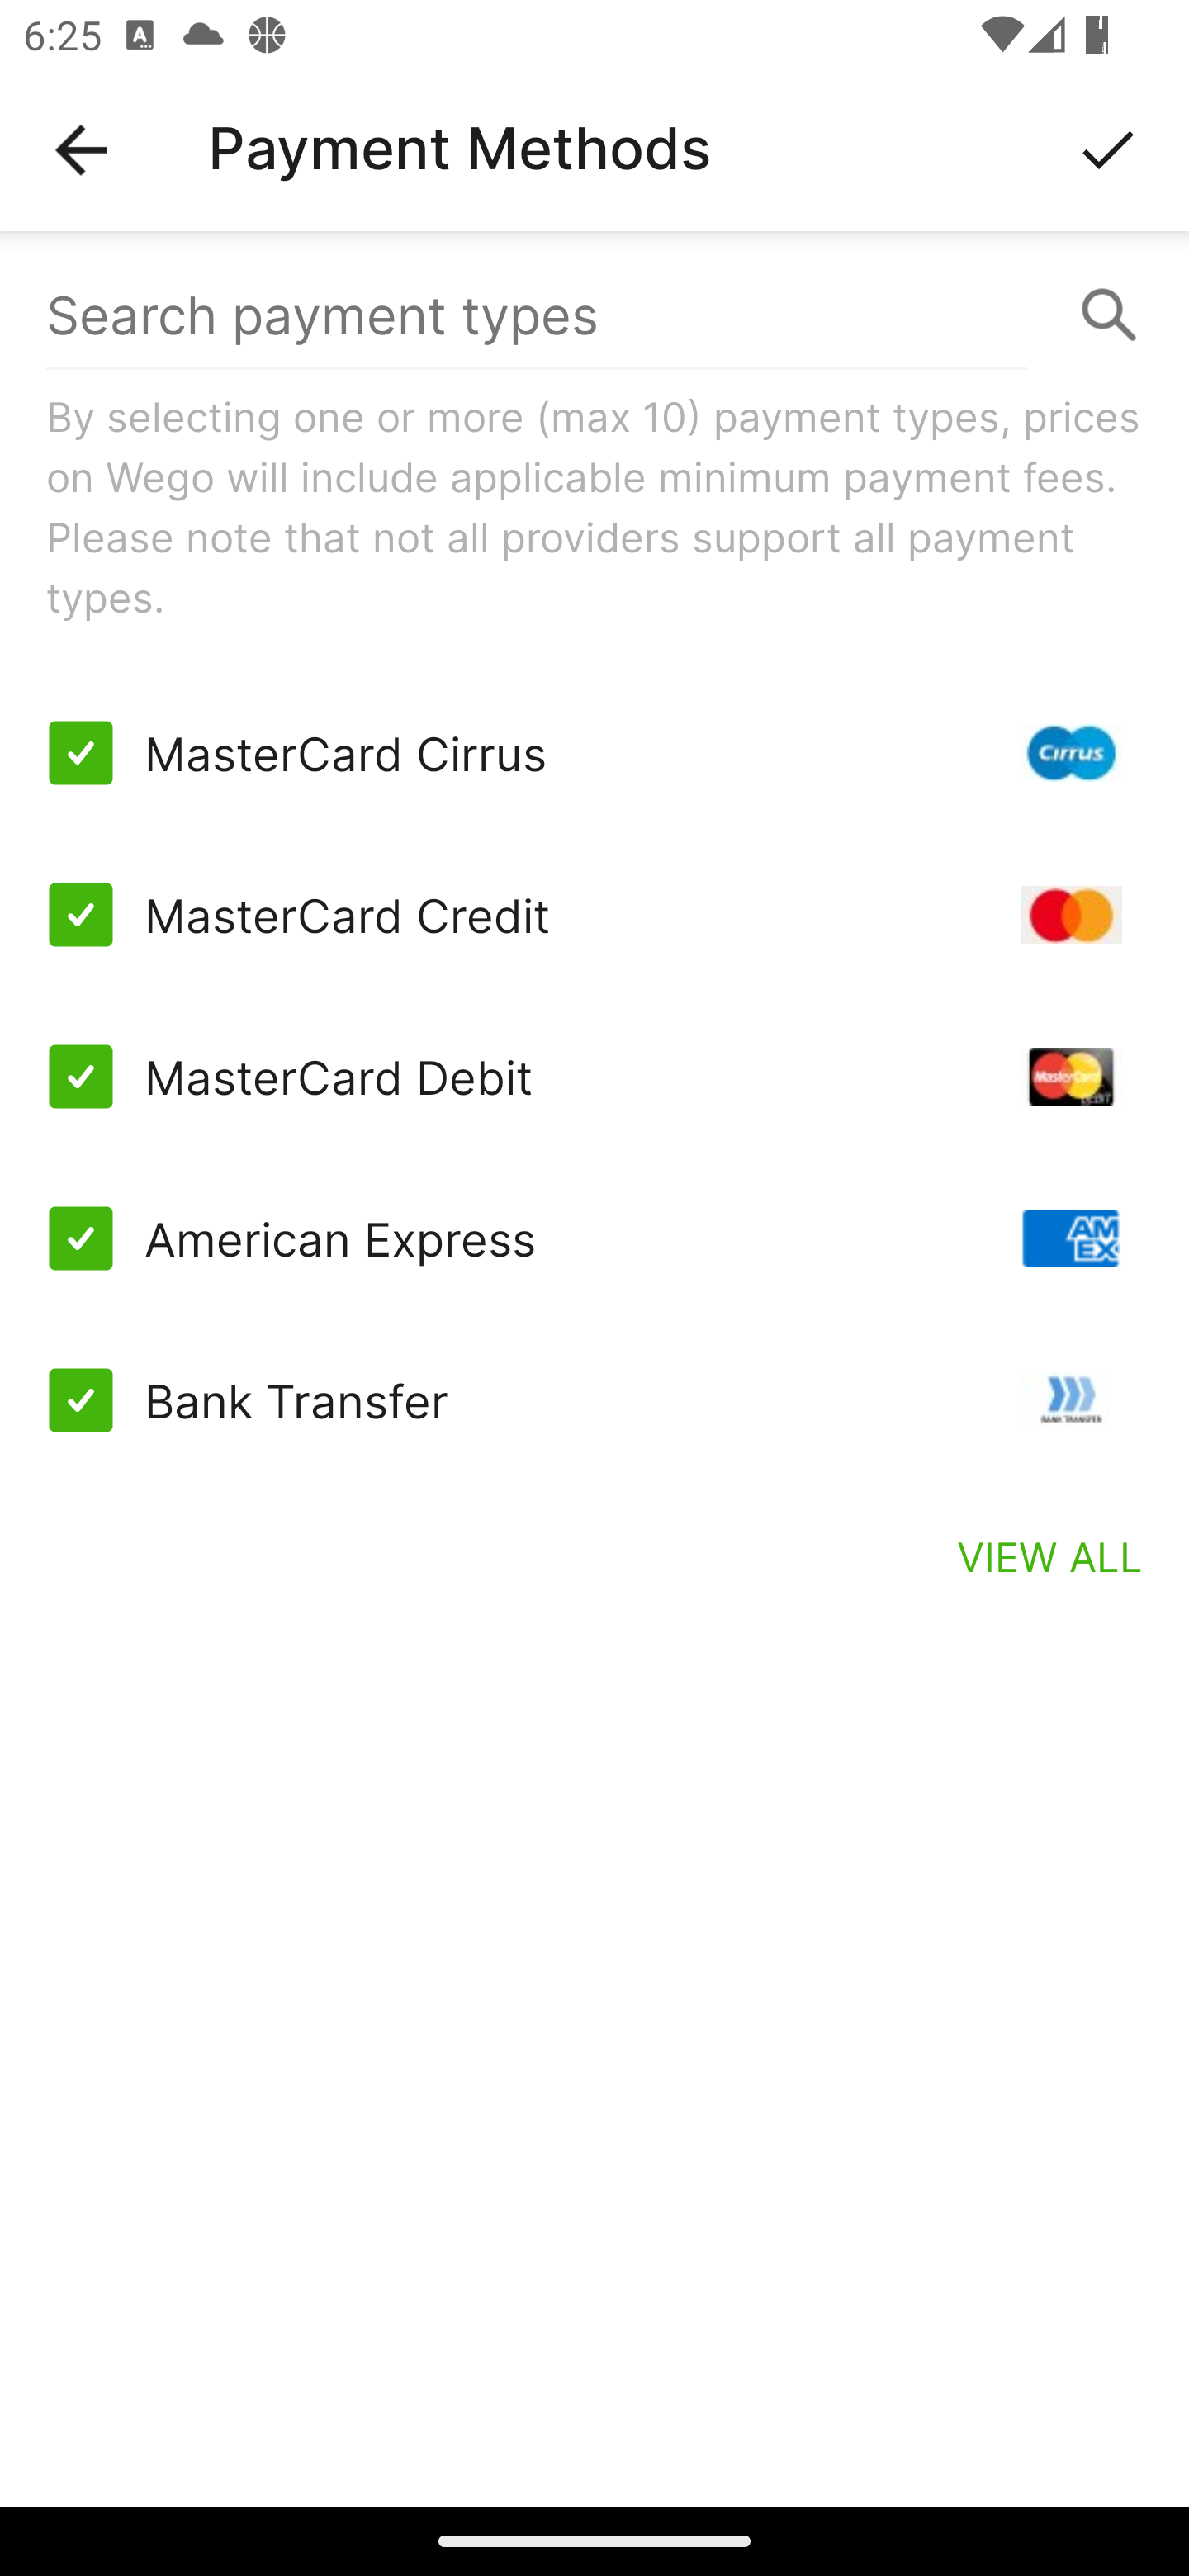  What do you see at coordinates (1050, 1556) in the screenshot?
I see `VIEW ALL` at bounding box center [1050, 1556].